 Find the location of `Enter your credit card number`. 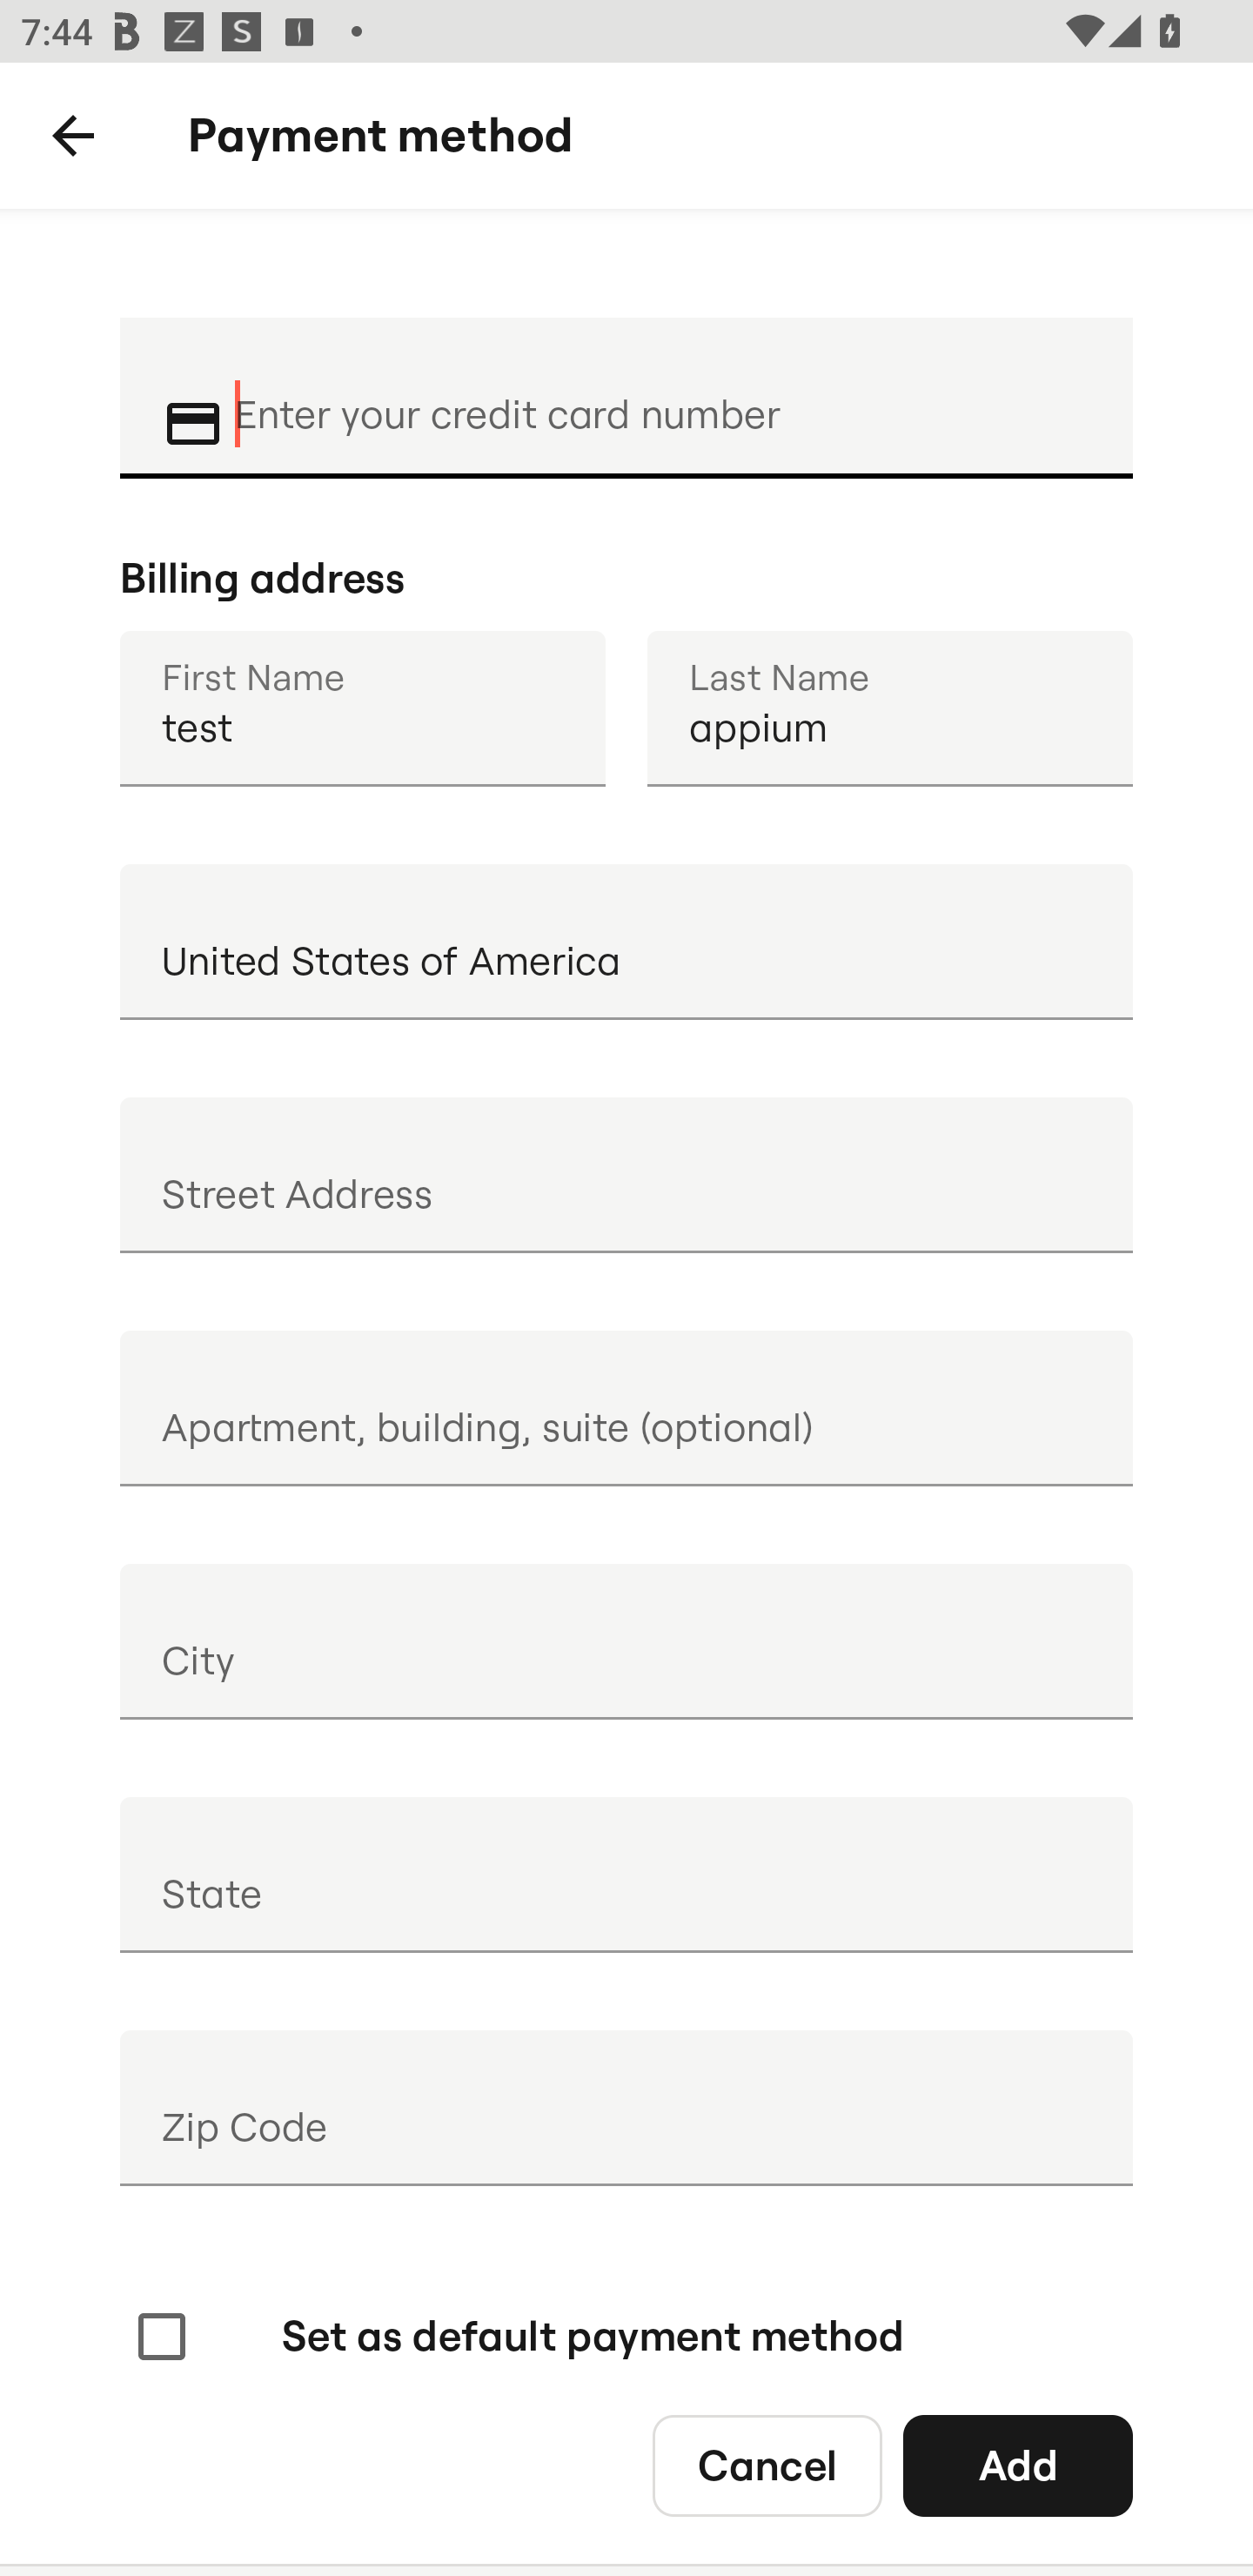

Enter your credit card number is located at coordinates (663, 395).